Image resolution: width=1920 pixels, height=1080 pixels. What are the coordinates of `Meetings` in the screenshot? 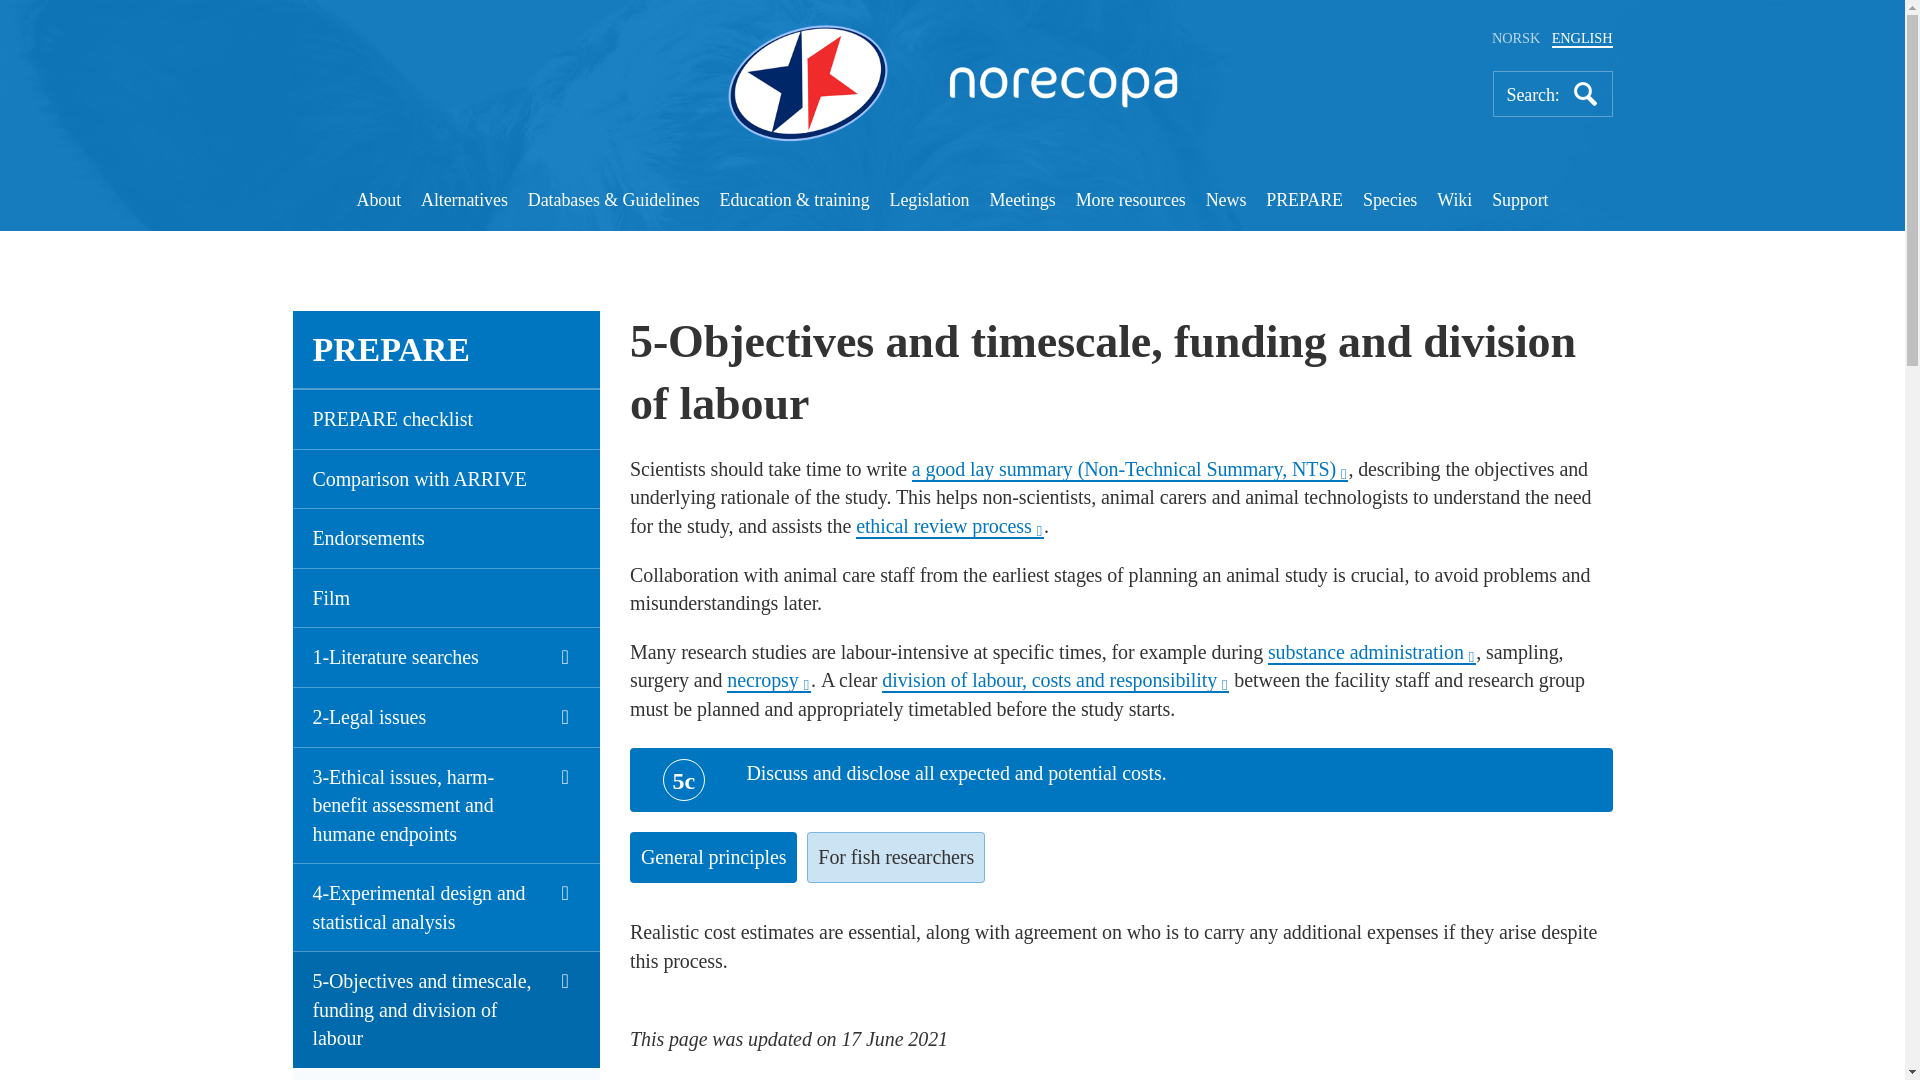 It's located at (1021, 202).